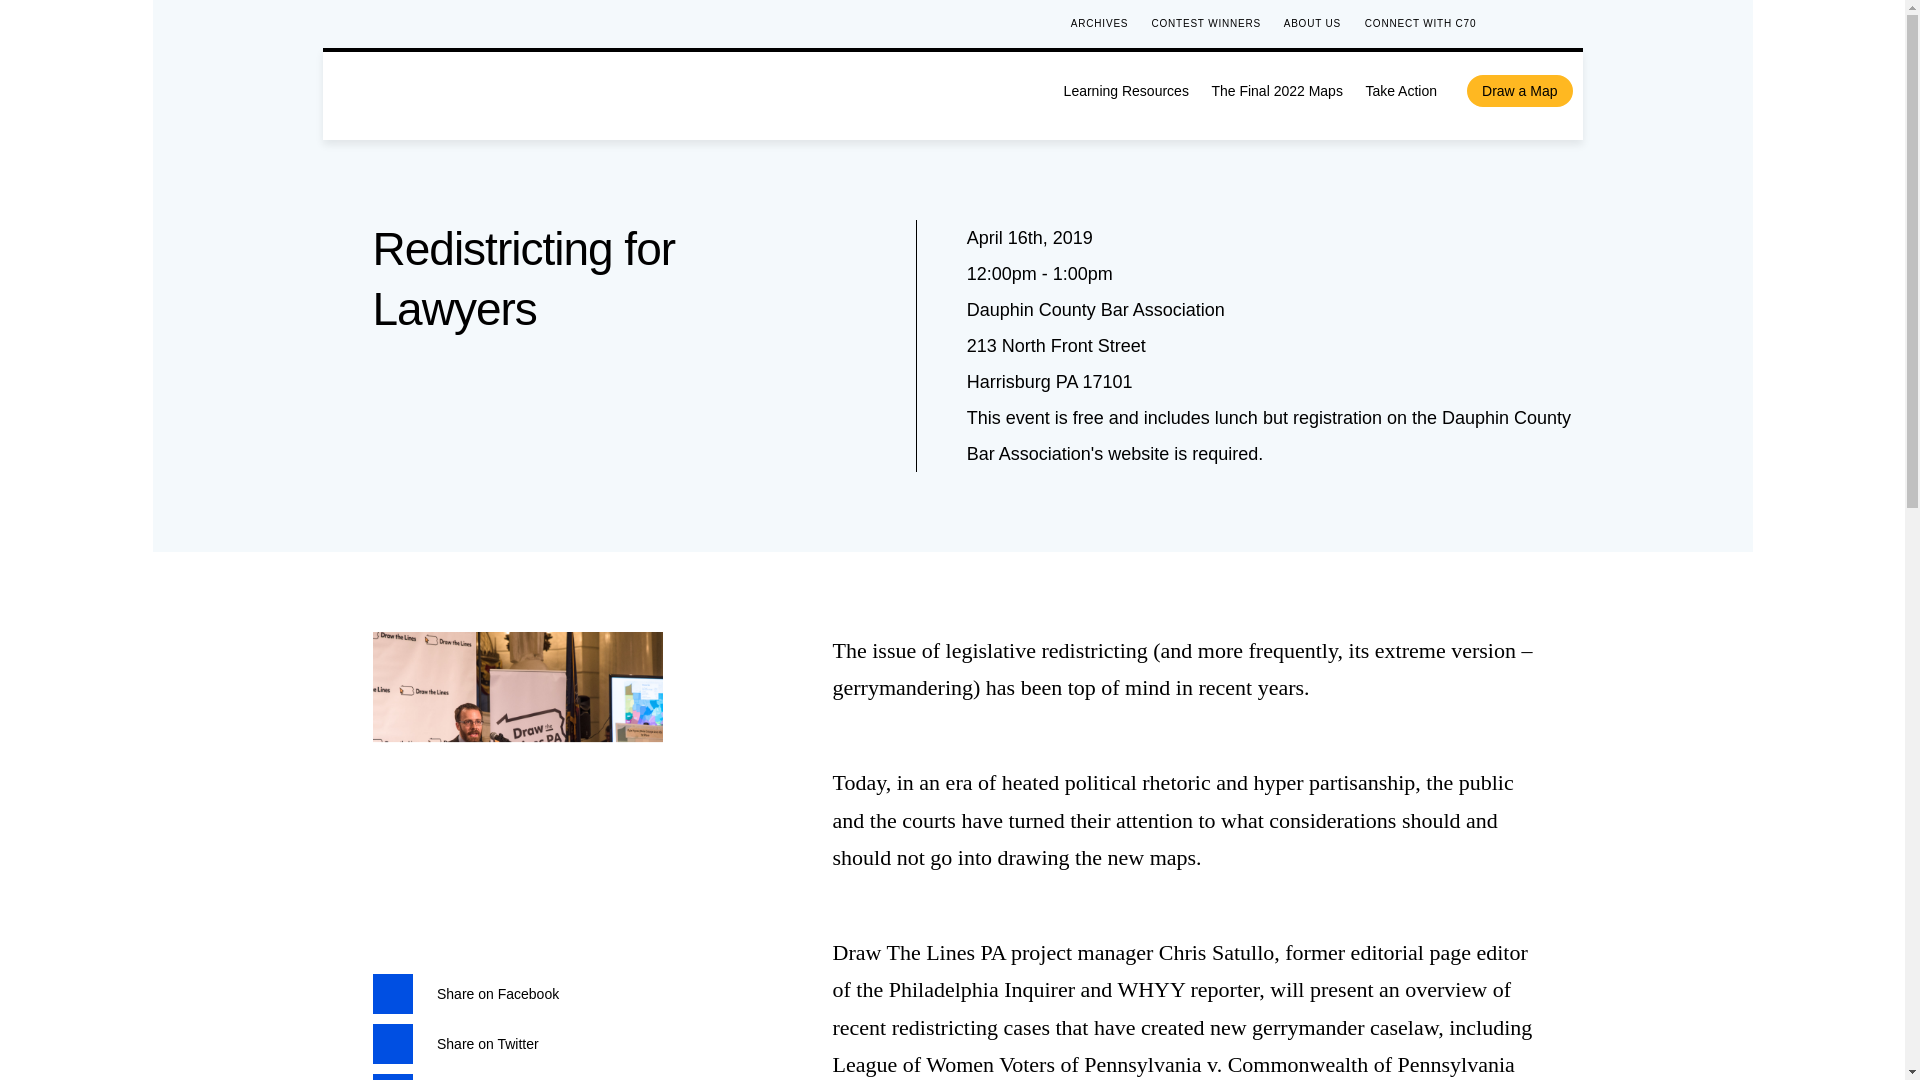  What do you see at coordinates (1514, 24) in the screenshot?
I see `facebook icon` at bounding box center [1514, 24].